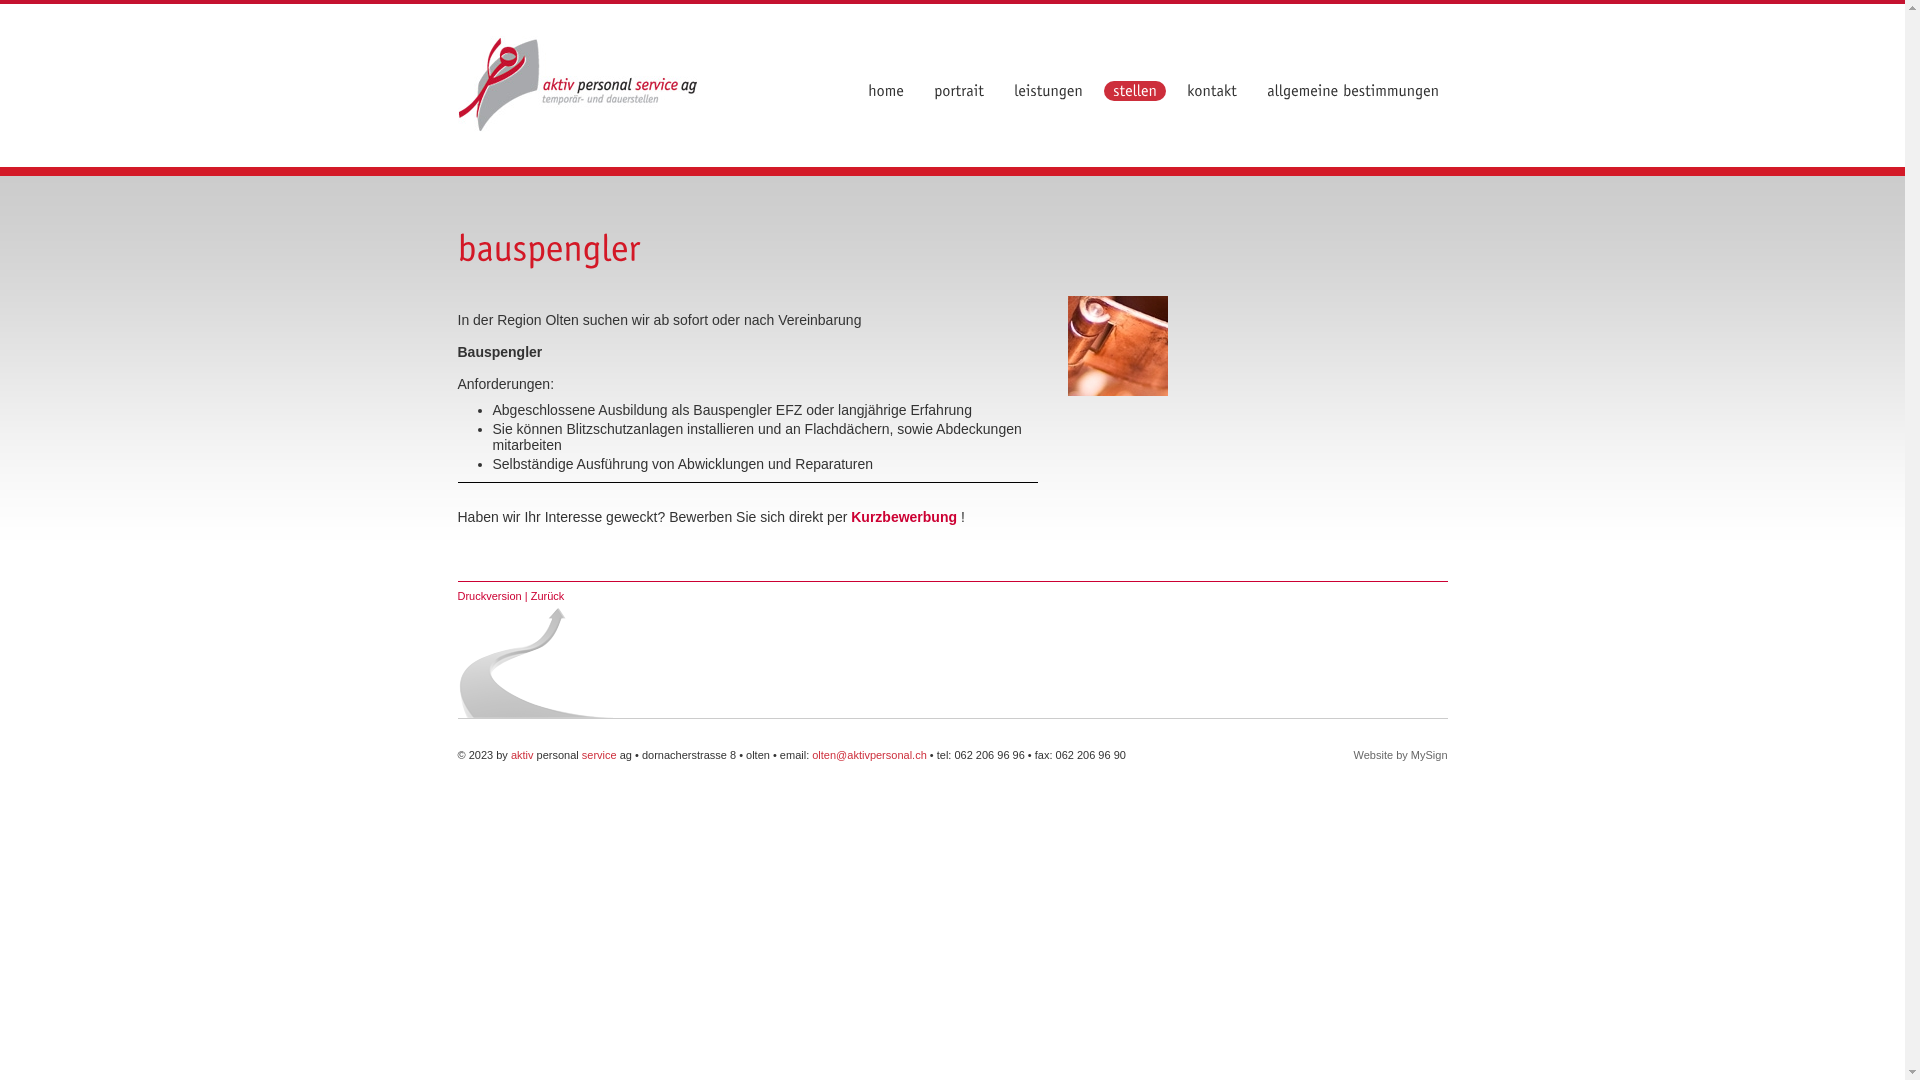  I want to click on allgemeine bestimmungen, so click(1353, 91).